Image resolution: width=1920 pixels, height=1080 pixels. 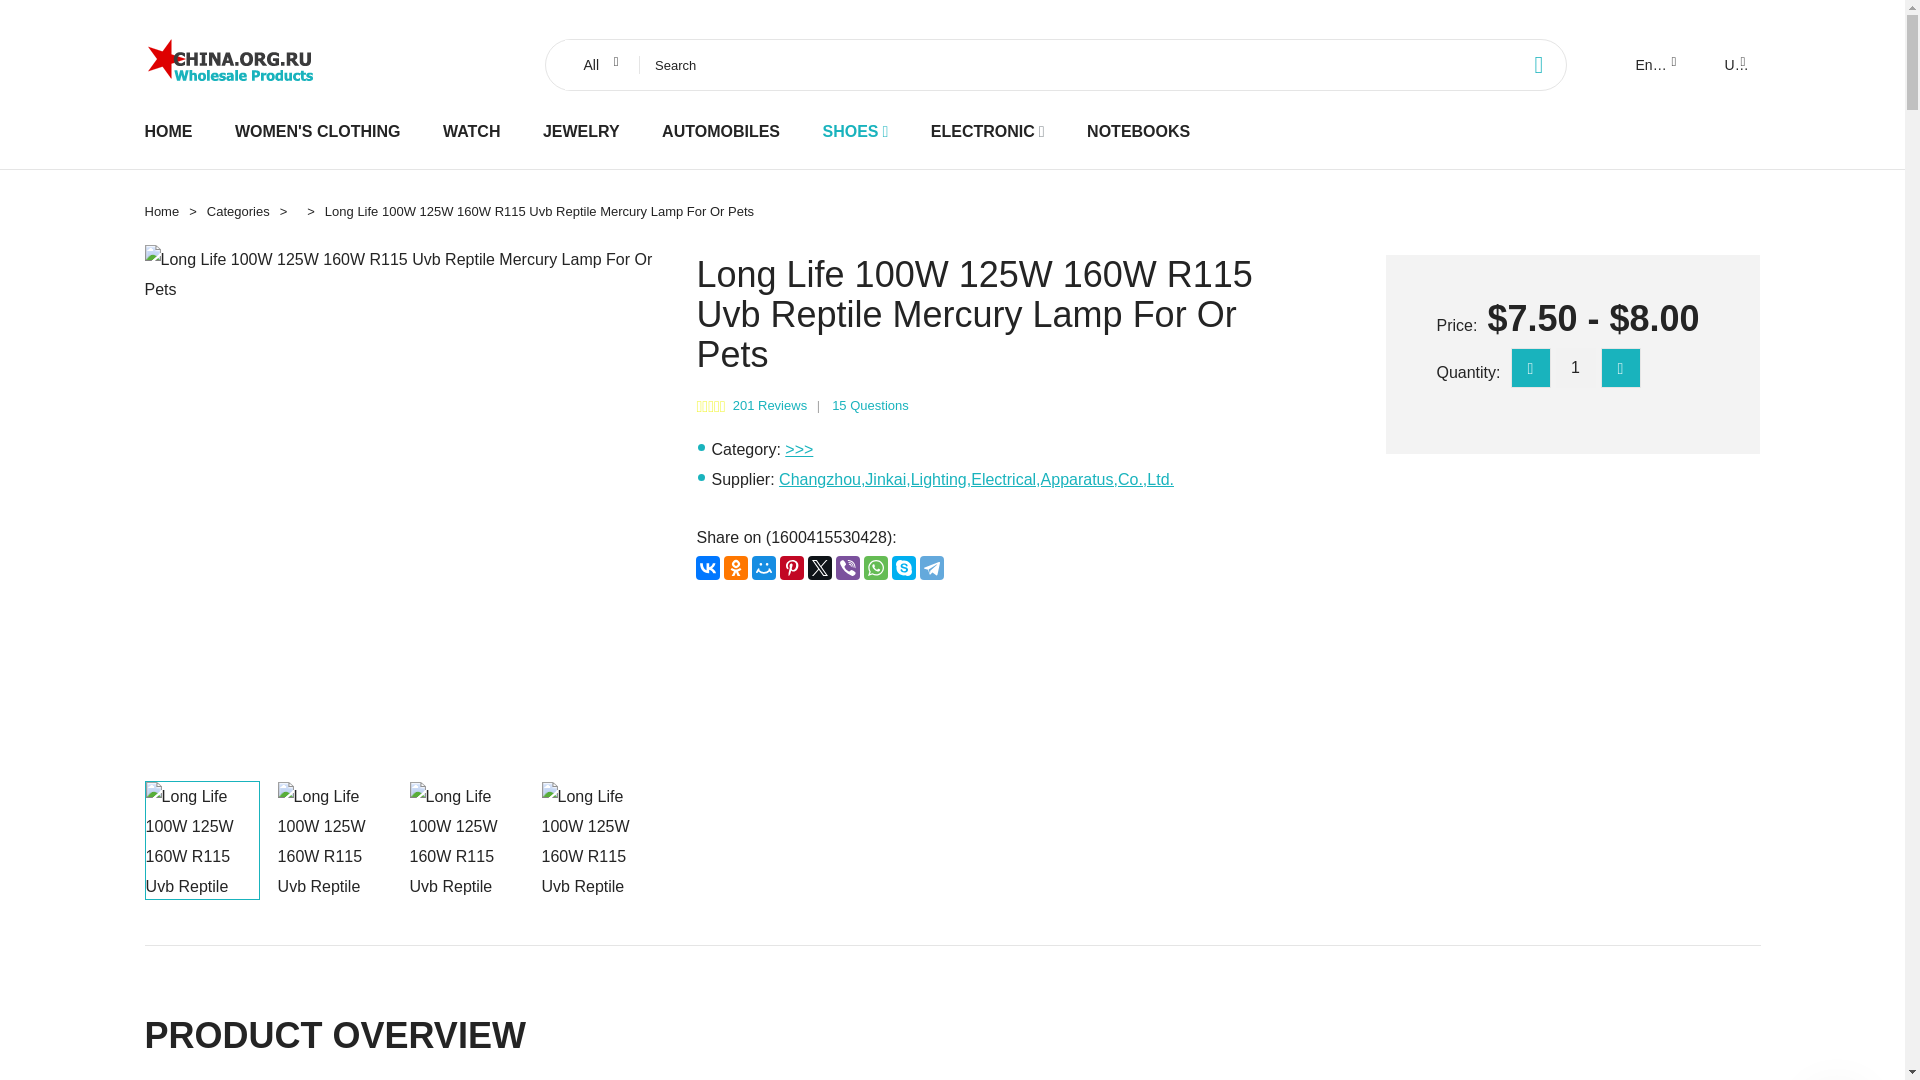 I want to click on Advertisement, so click(x=997, y=750).